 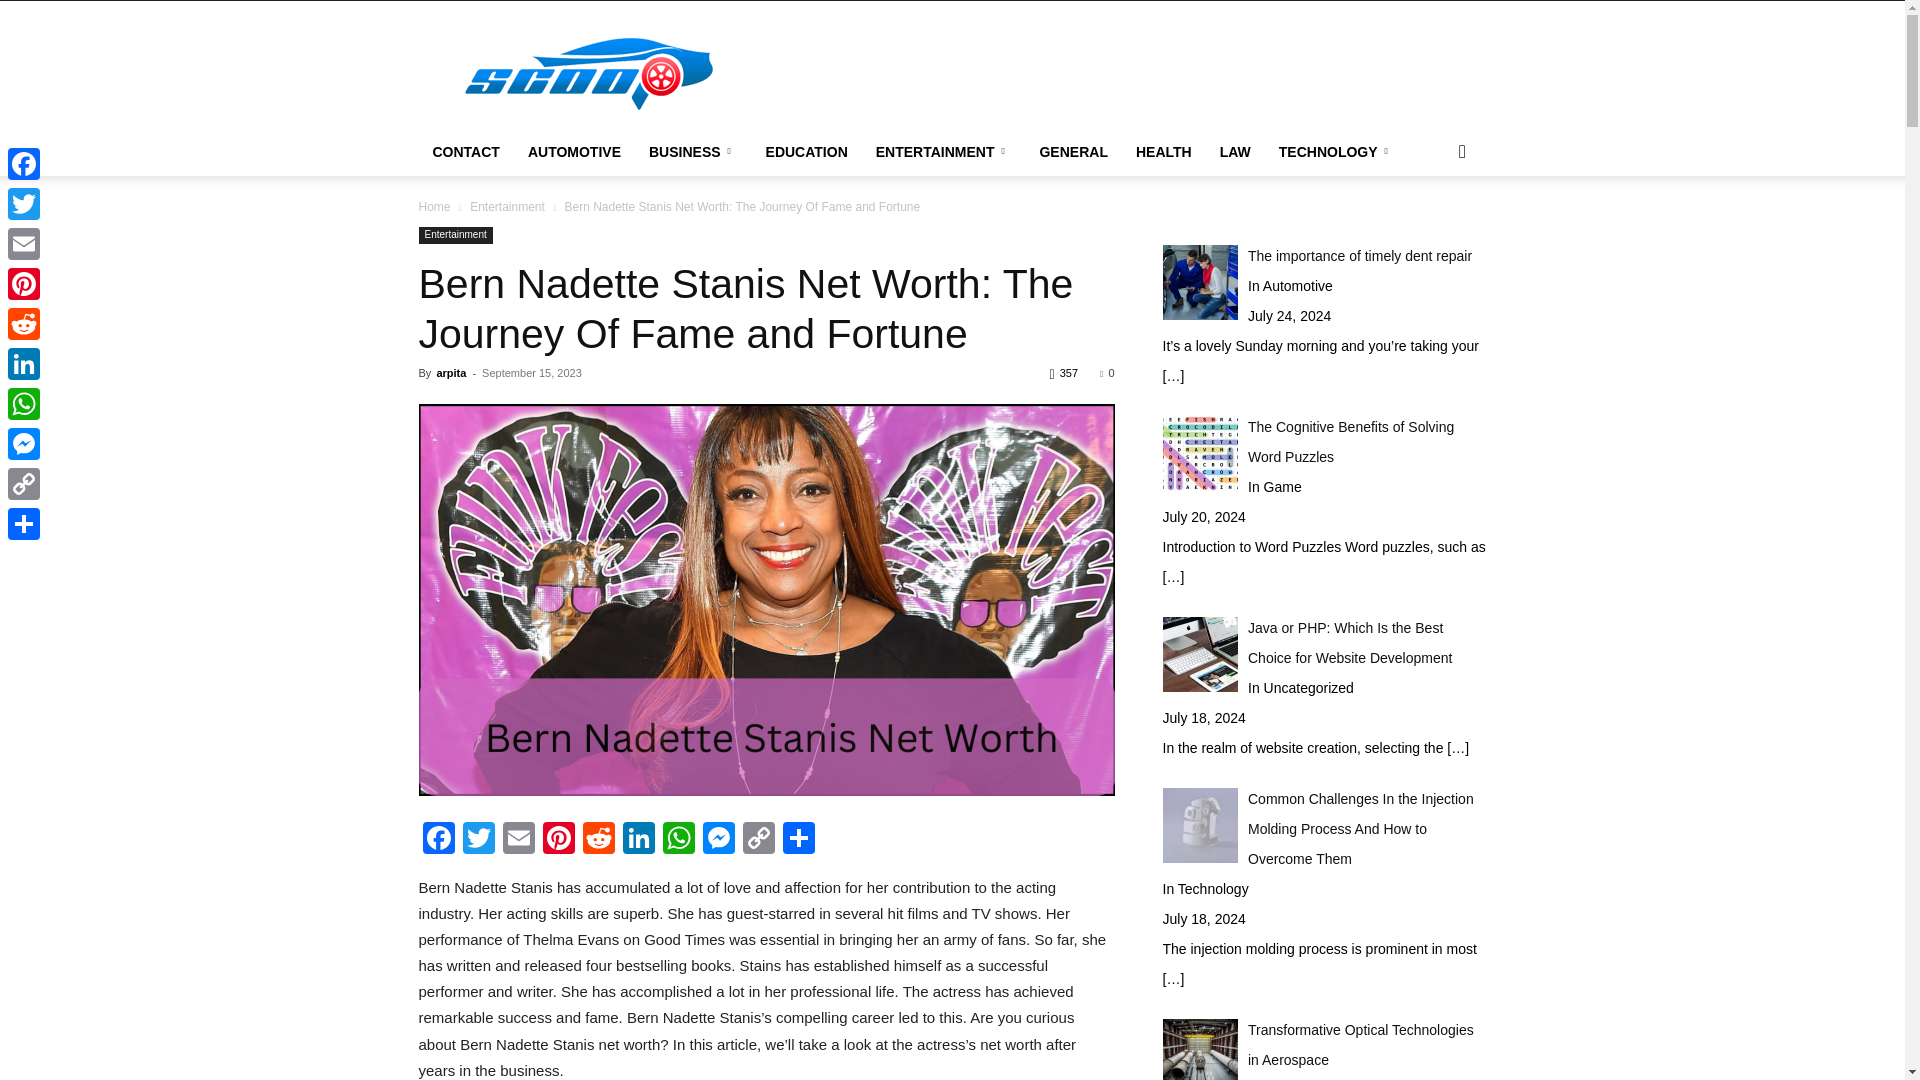 I want to click on BUSINESS, so click(x=694, y=152).